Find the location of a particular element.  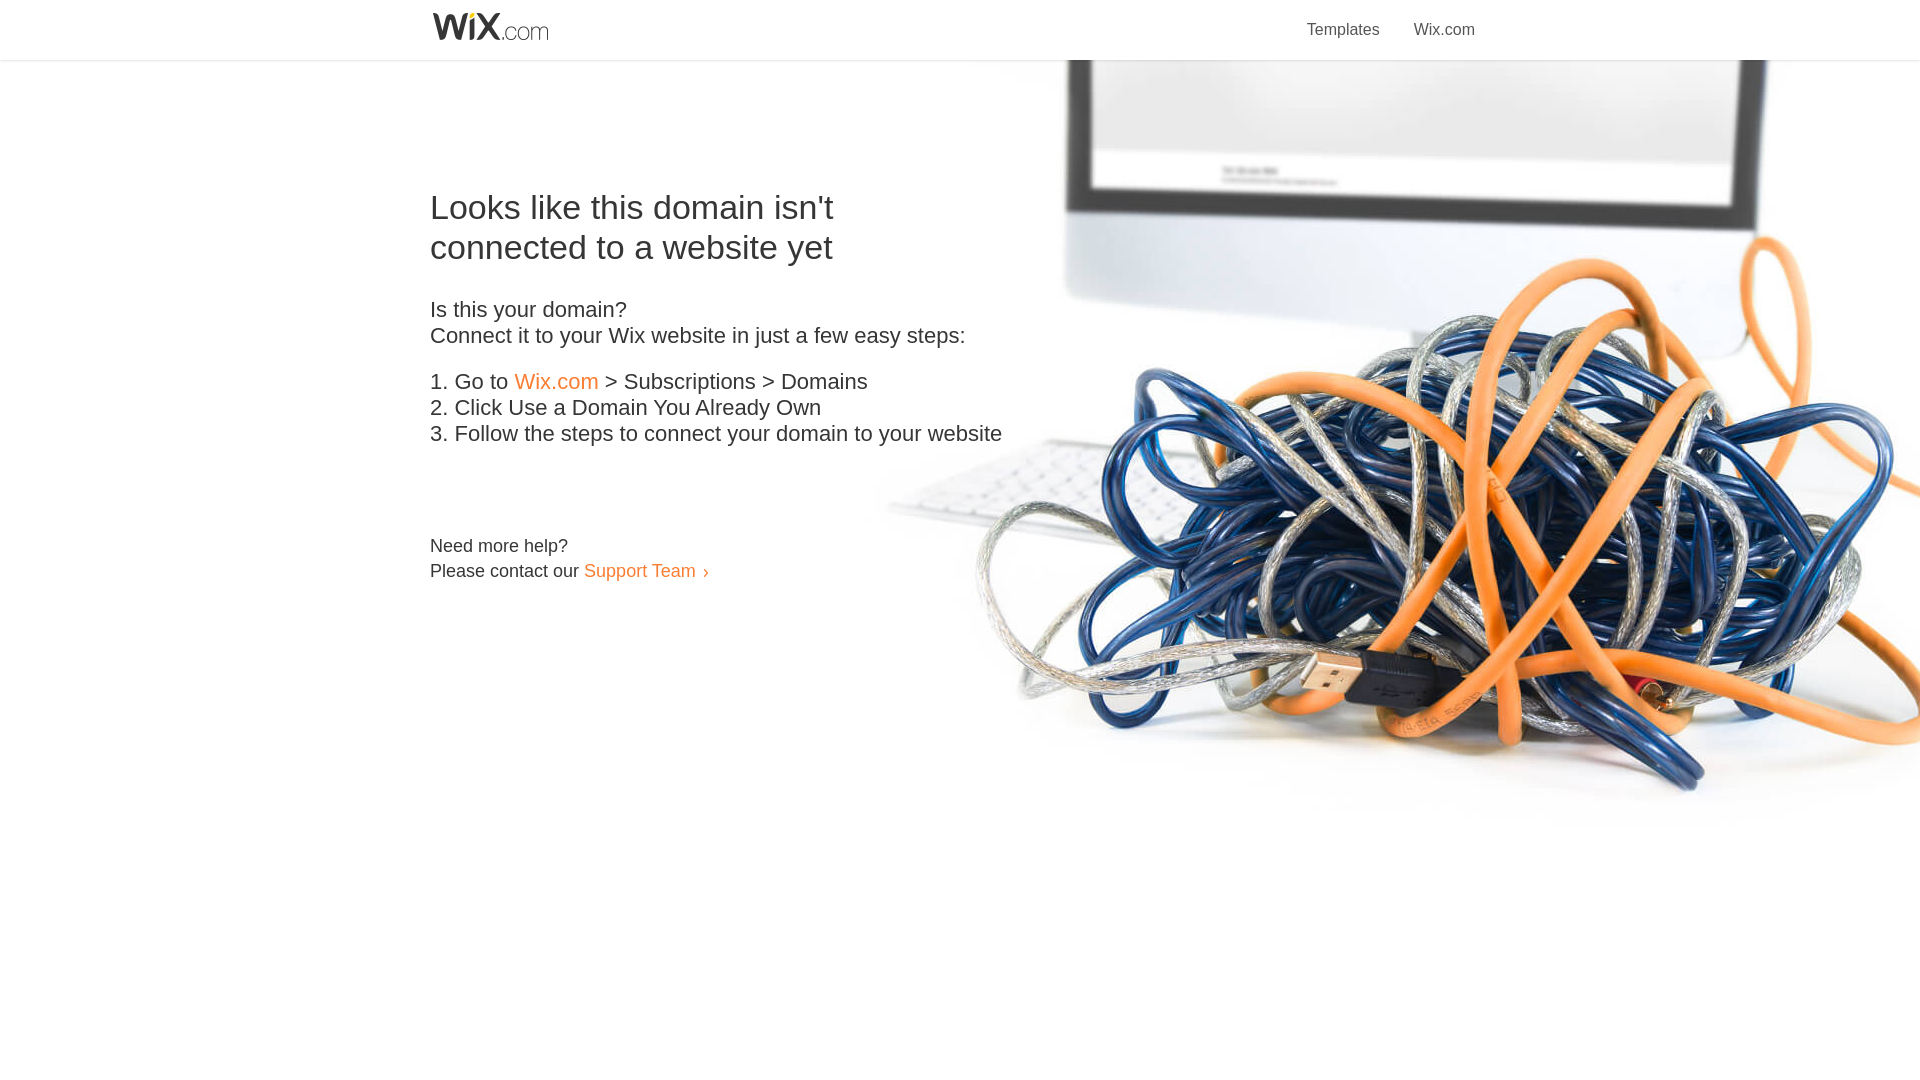

Support Team is located at coordinates (639, 570).